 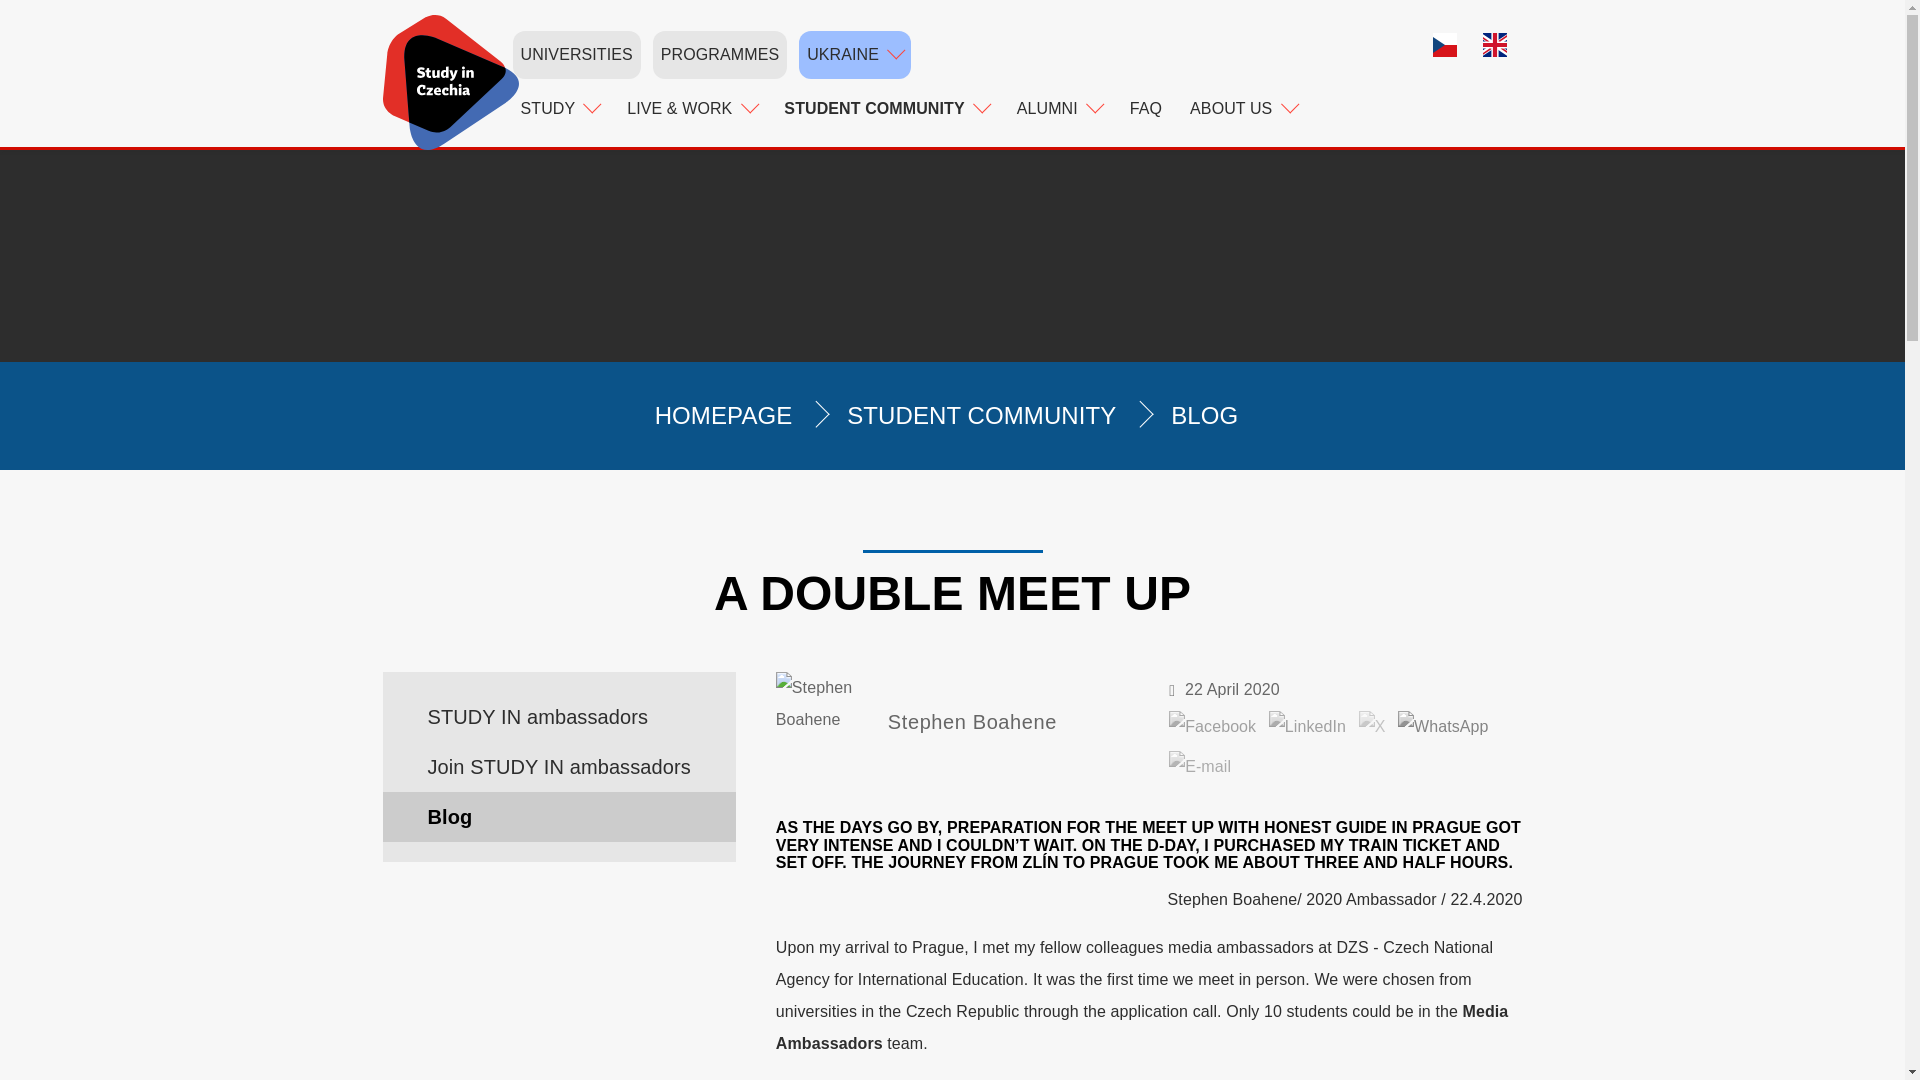 What do you see at coordinates (1502, 48) in the screenshot?
I see `English` at bounding box center [1502, 48].